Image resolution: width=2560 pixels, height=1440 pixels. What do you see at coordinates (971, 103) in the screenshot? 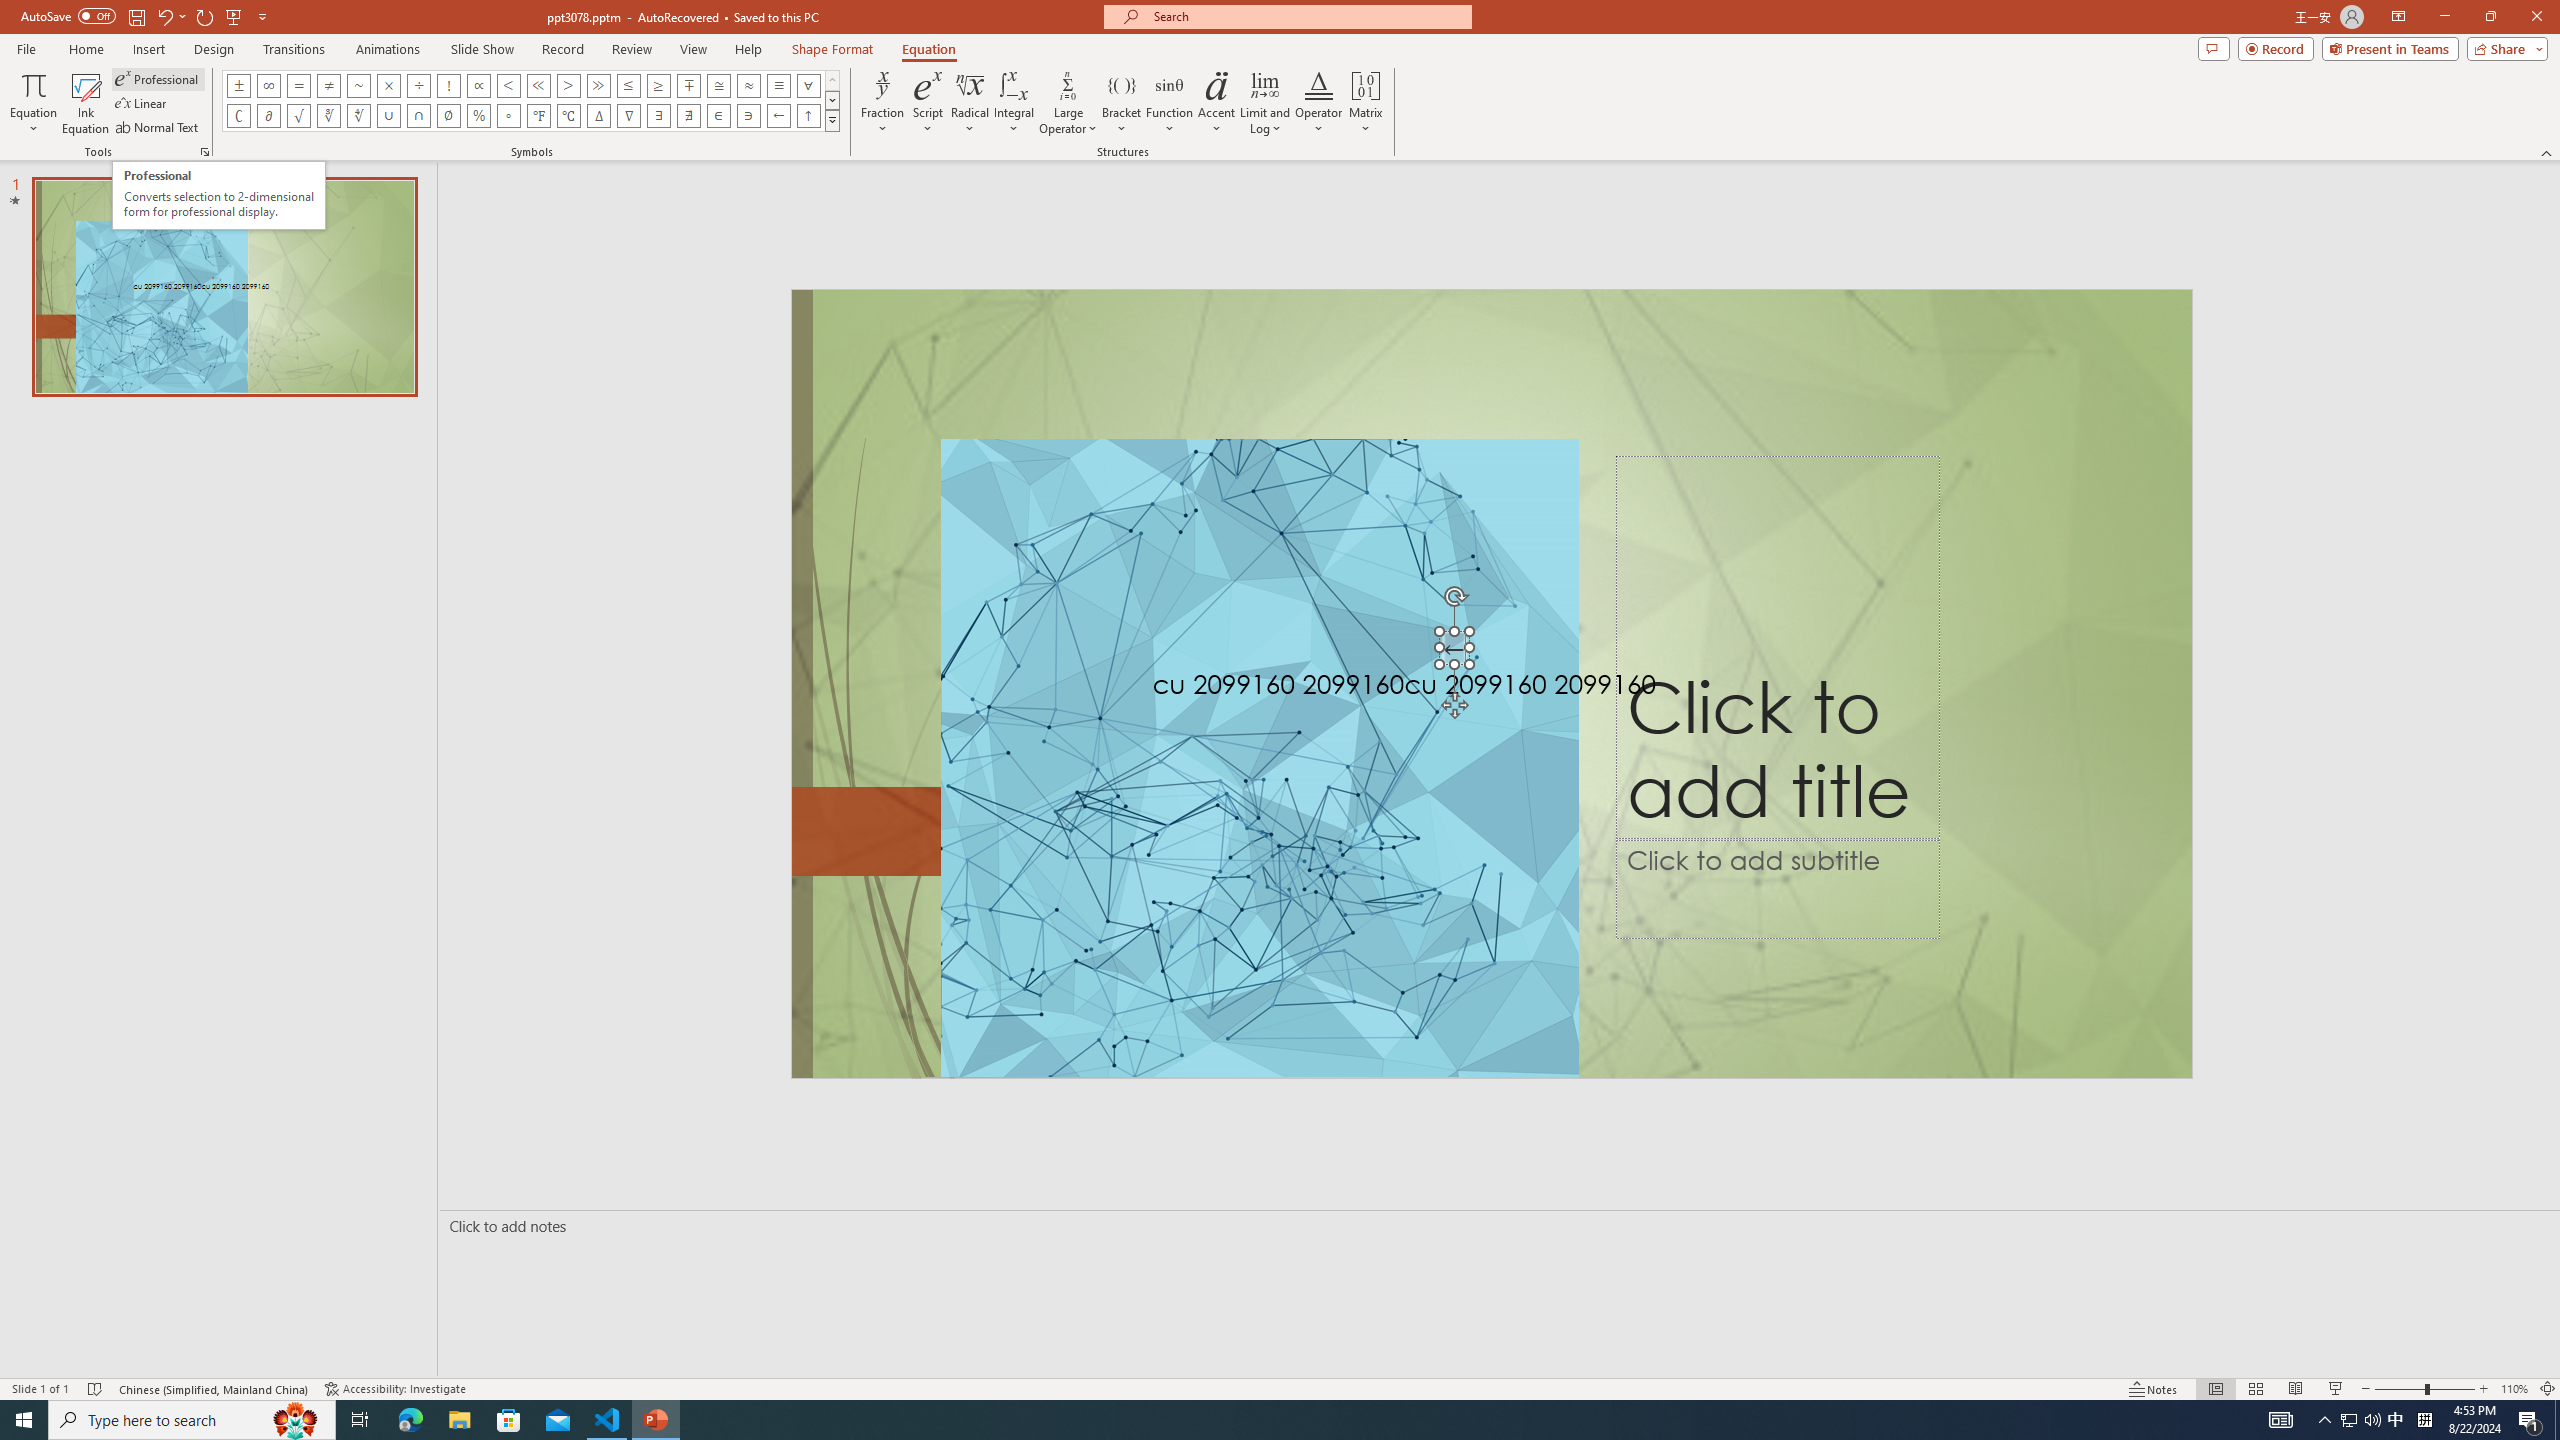
I see `Radical` at bounding box center [971, 103].